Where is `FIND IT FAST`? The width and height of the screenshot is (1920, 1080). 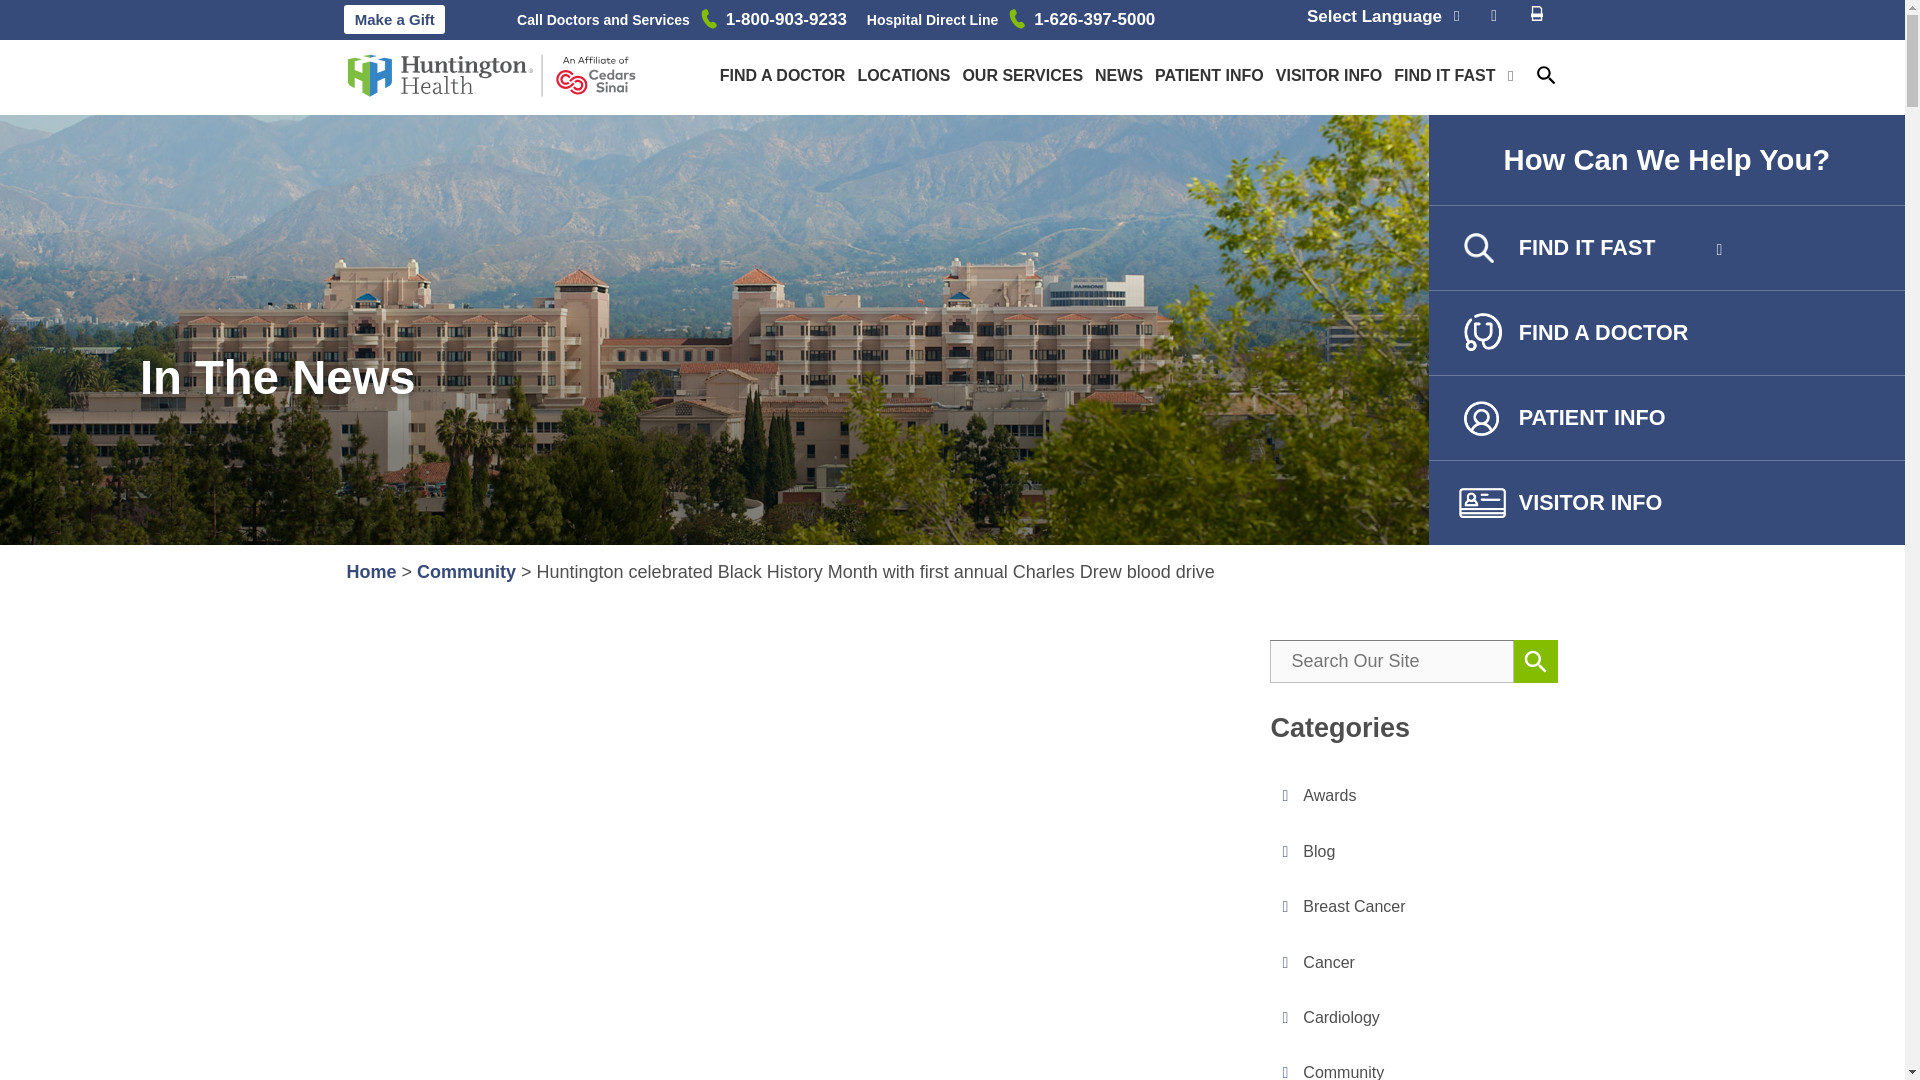 FIND IT FAST is located at coordinates (1444, 74).